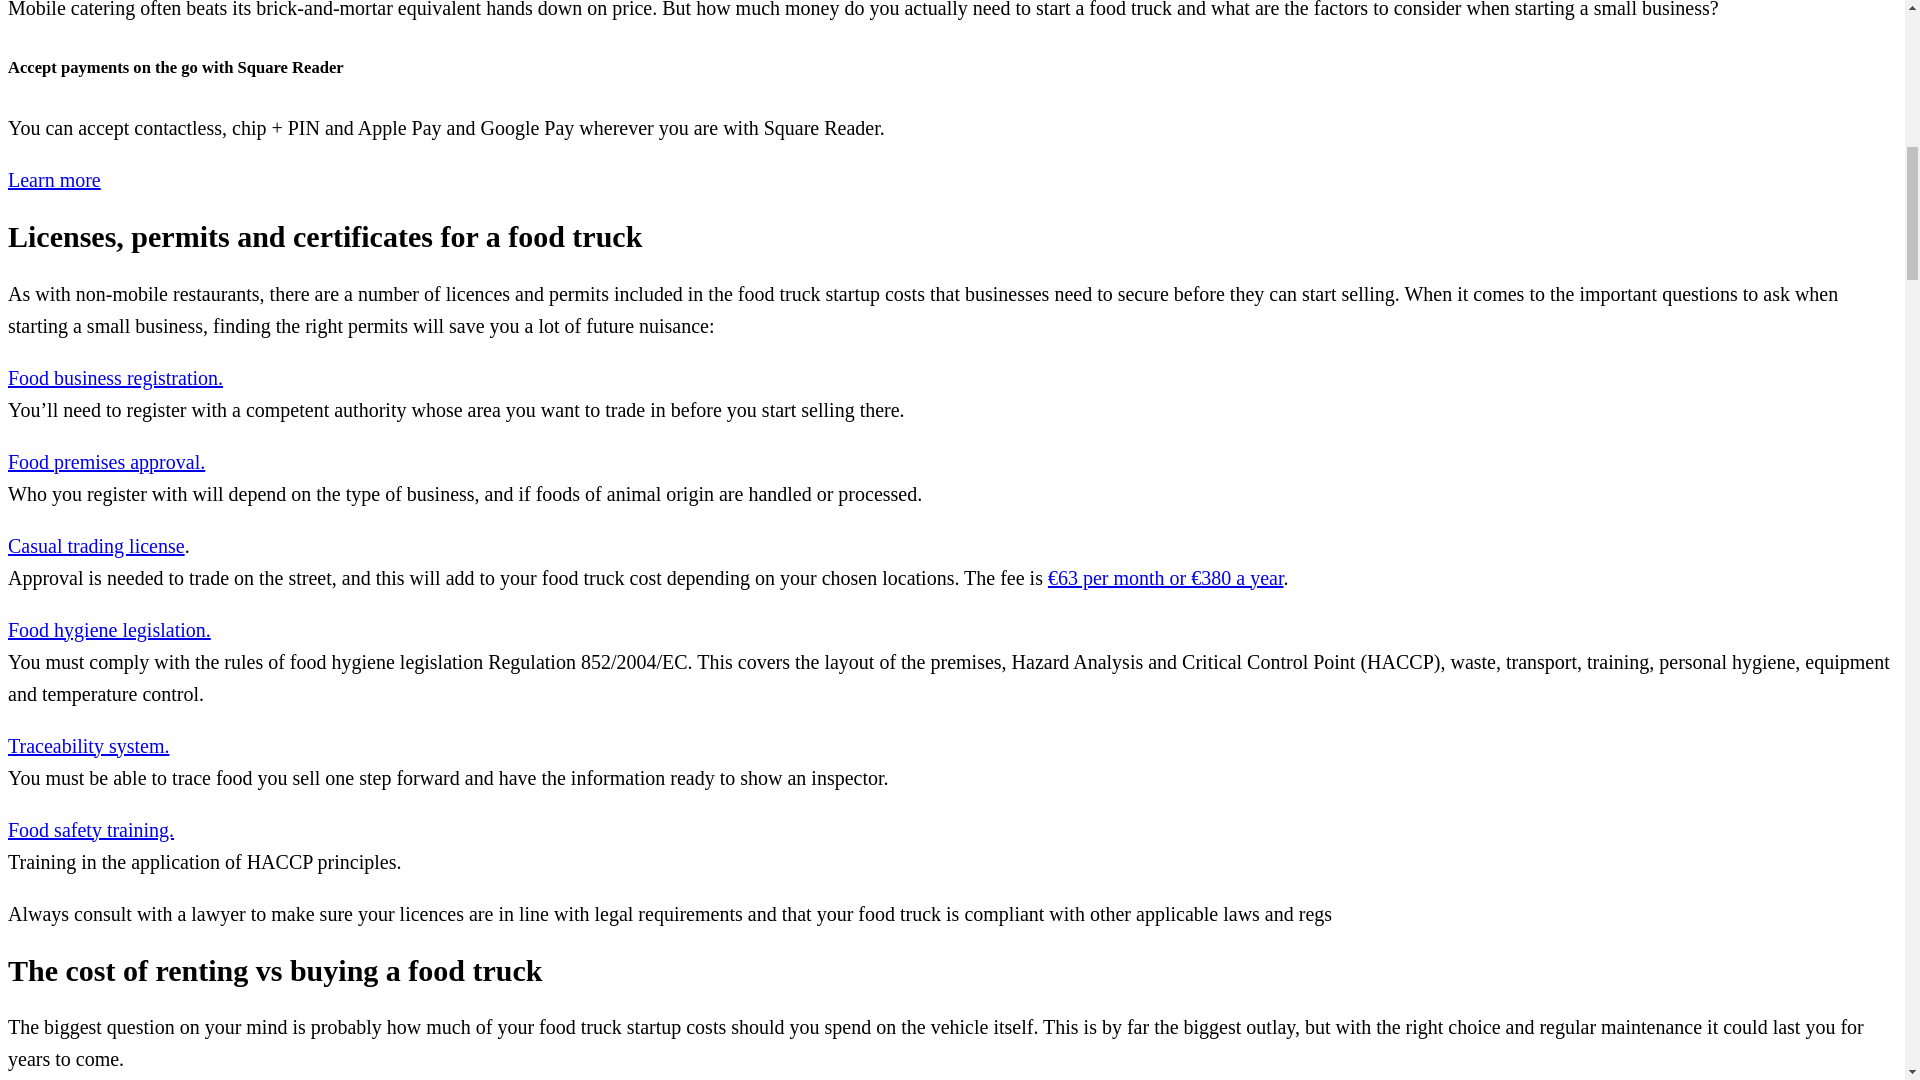  Describe the element at coordinates (96, 546) in the screenshot. I see `Casual trading license` at that location.